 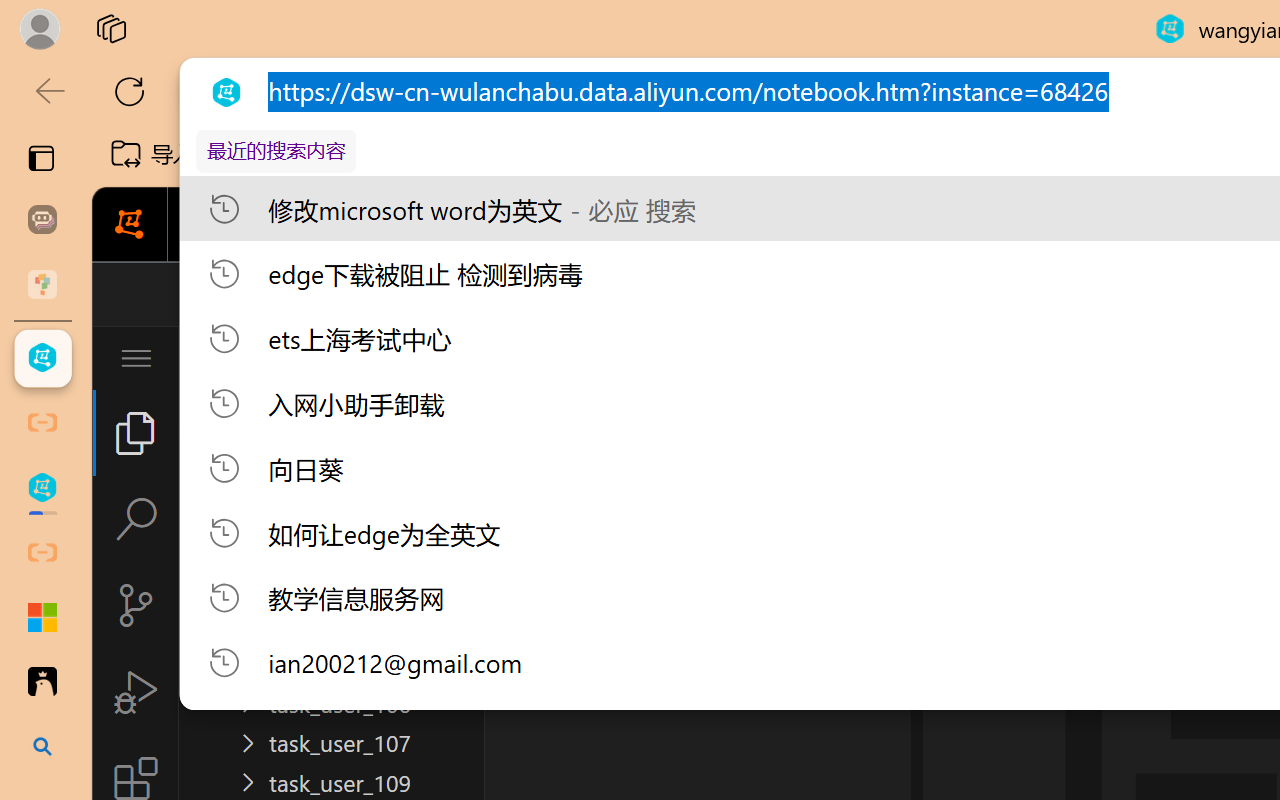 I want to click on wangyian_dsw - DSW, so click(x=42, y=358).